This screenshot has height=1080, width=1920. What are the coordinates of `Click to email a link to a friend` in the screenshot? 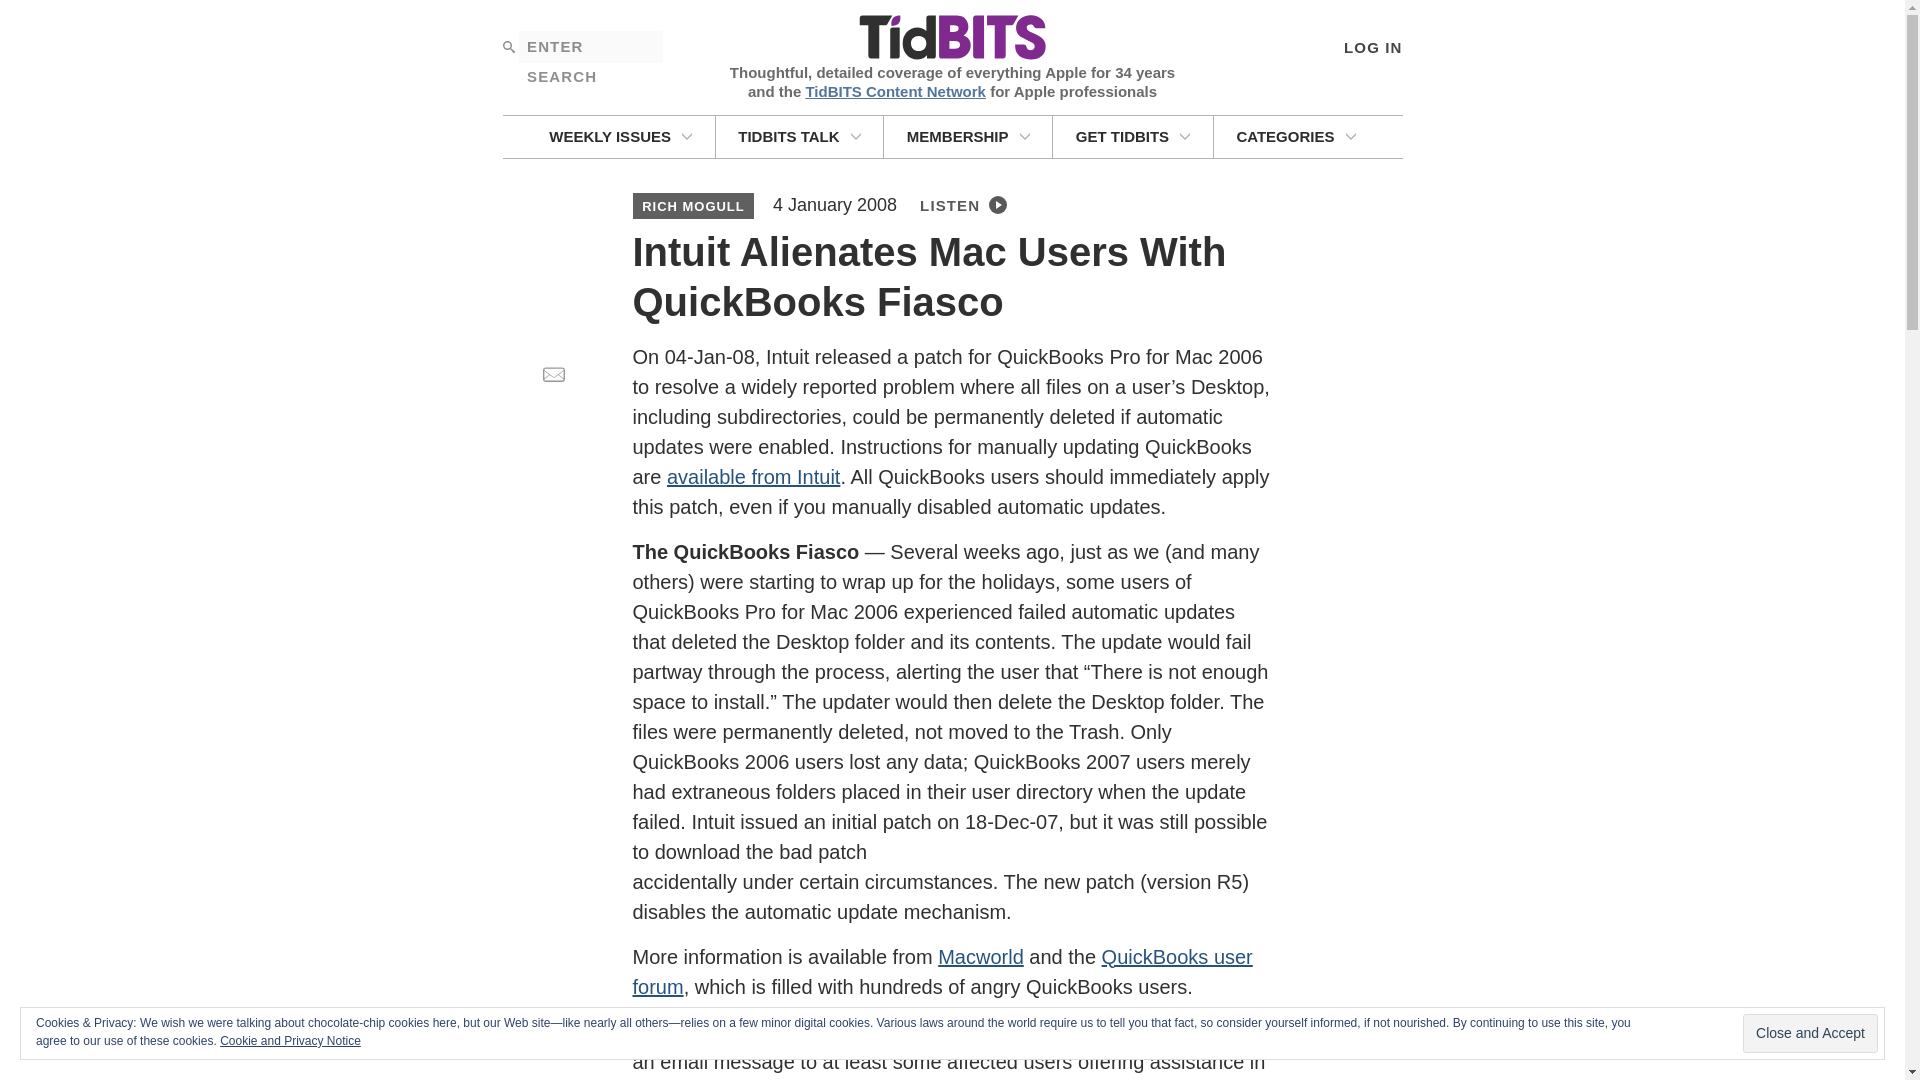 It's located at (552, 374).